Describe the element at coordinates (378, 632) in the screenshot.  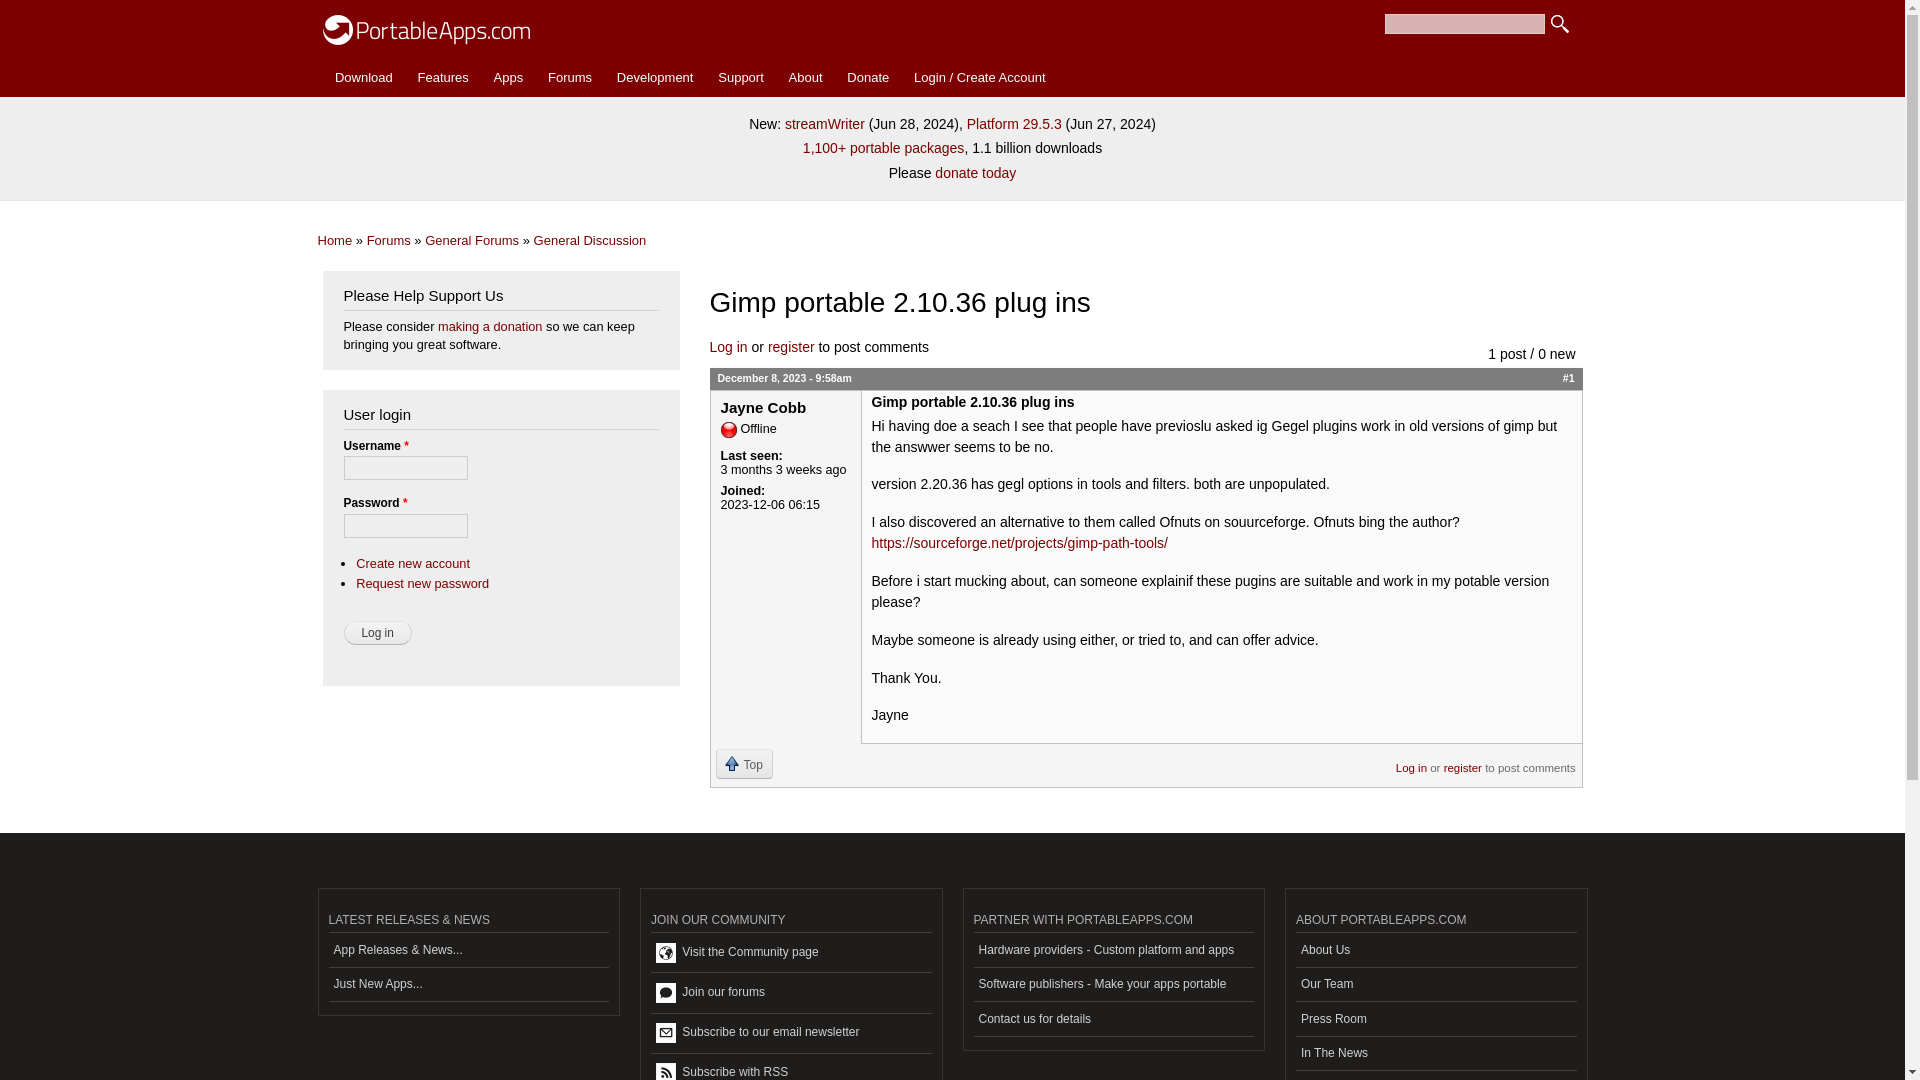
I see `Log in` at that location.